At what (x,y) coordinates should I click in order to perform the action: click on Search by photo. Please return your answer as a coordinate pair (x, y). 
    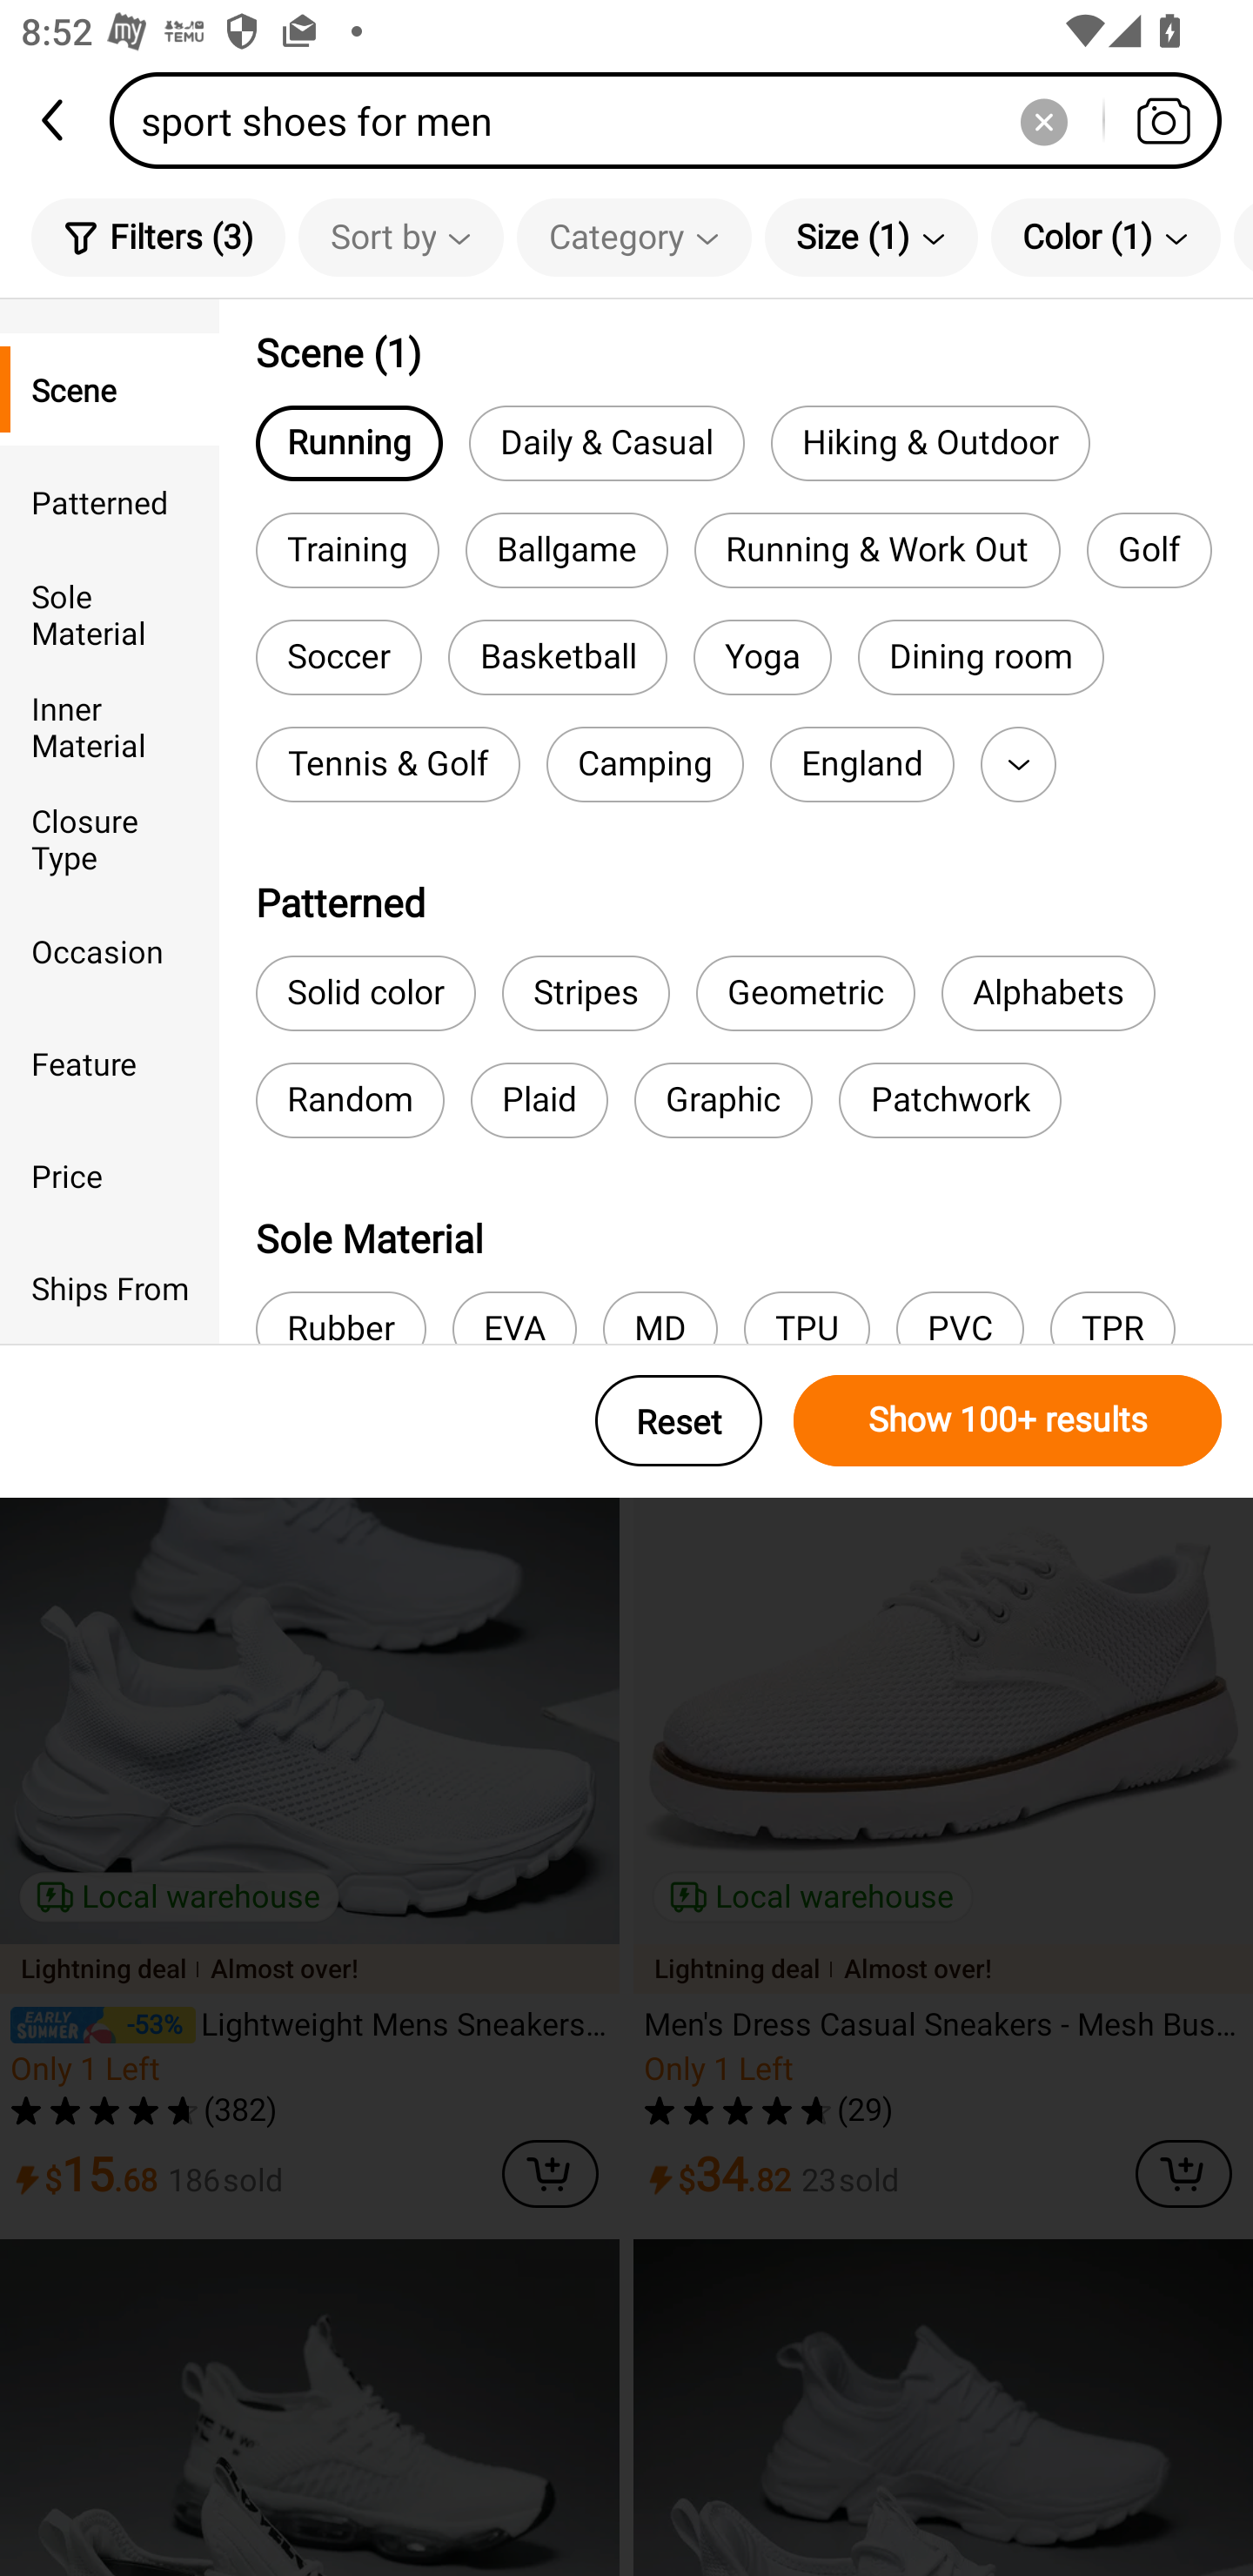
    Looking at the image, I should click on (1163, 120).